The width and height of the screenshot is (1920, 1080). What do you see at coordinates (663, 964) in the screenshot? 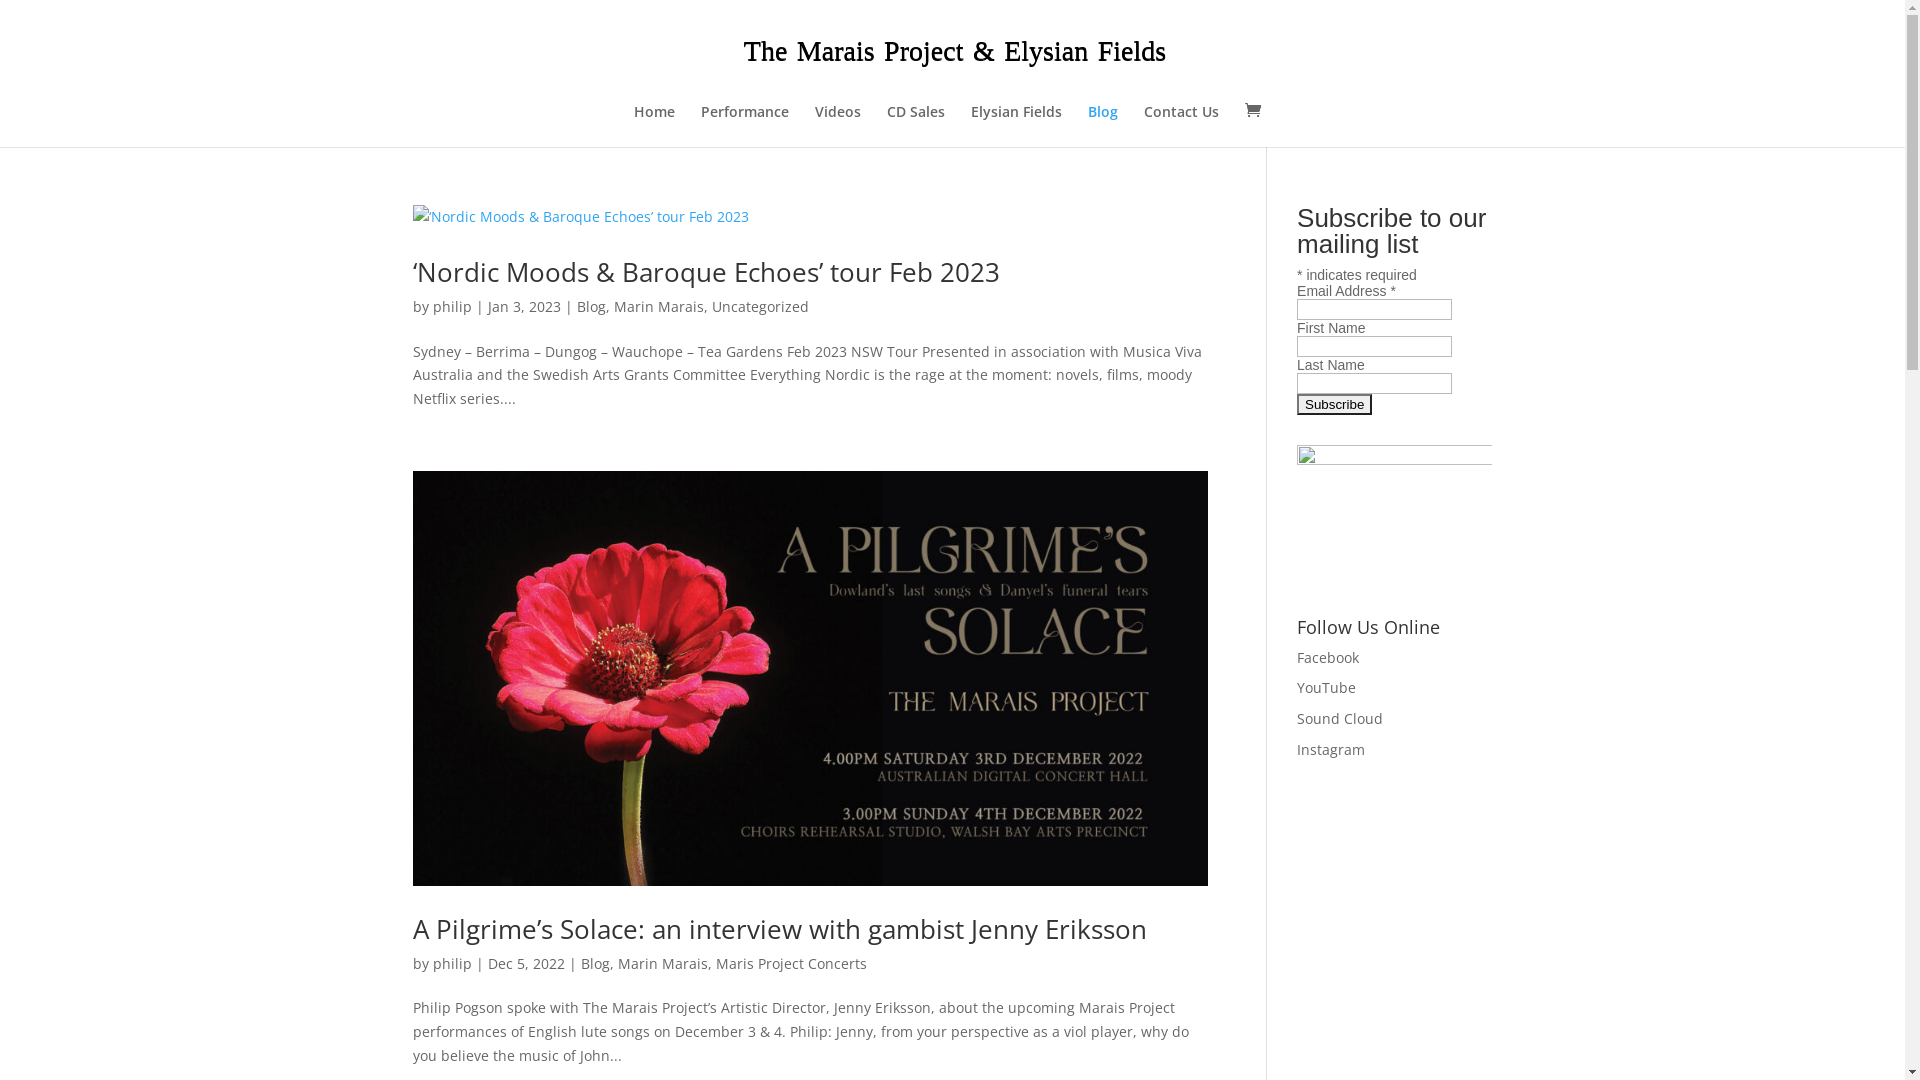
I see `Marin Marais` at bounding box center [663, 964].